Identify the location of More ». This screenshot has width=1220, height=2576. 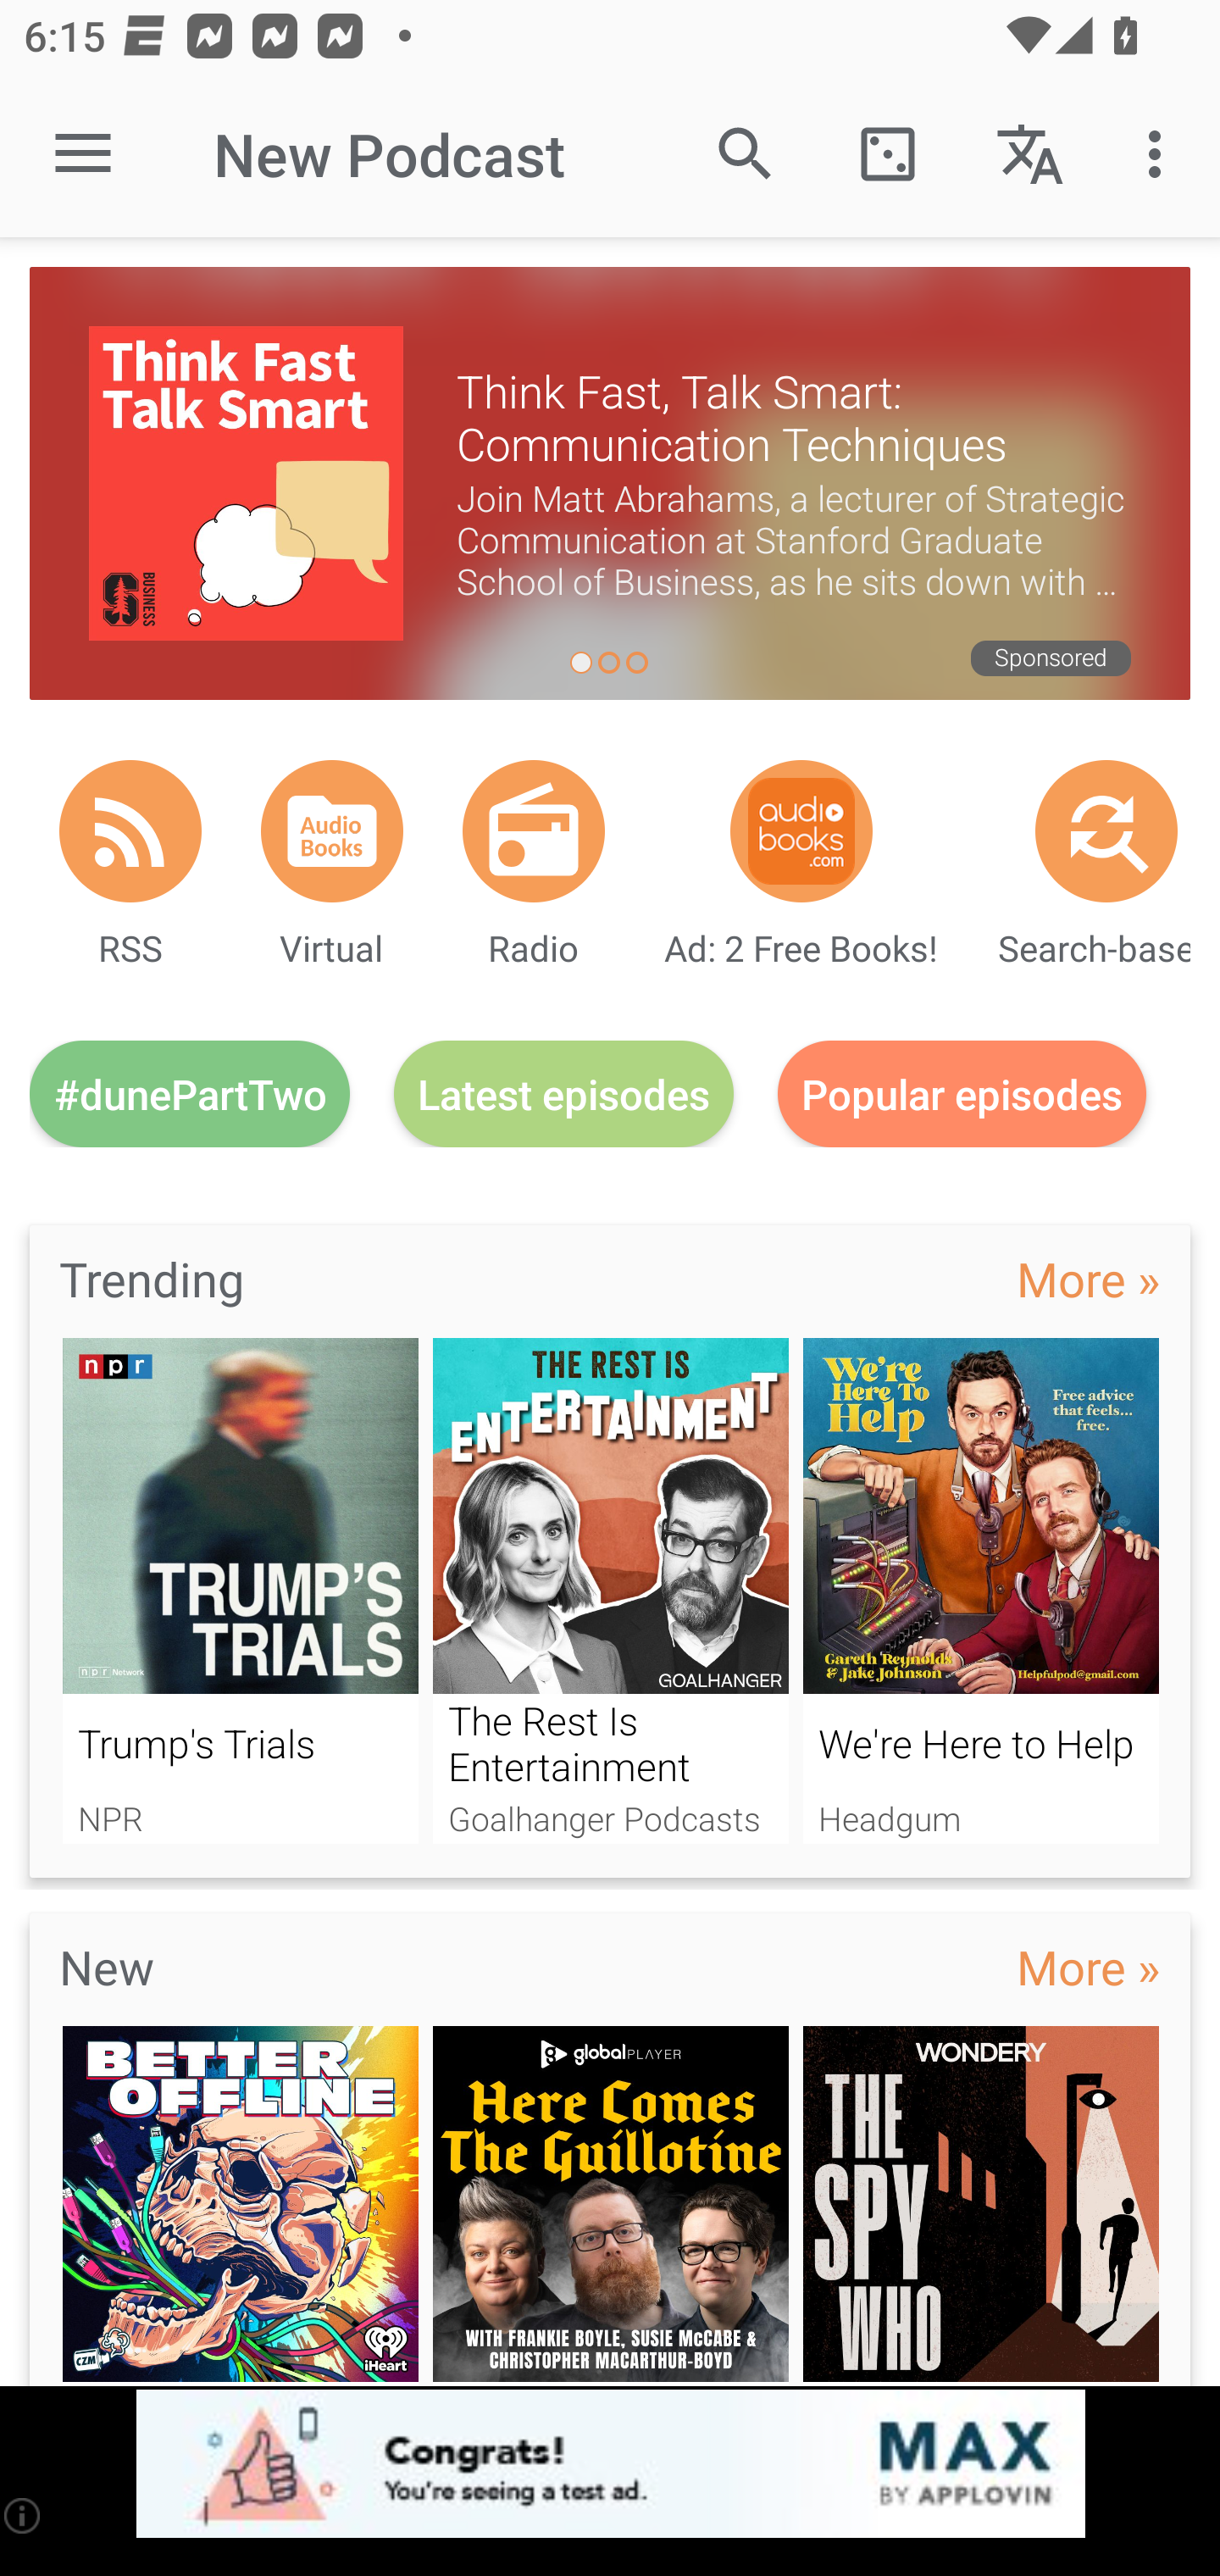
(1088, 1279).